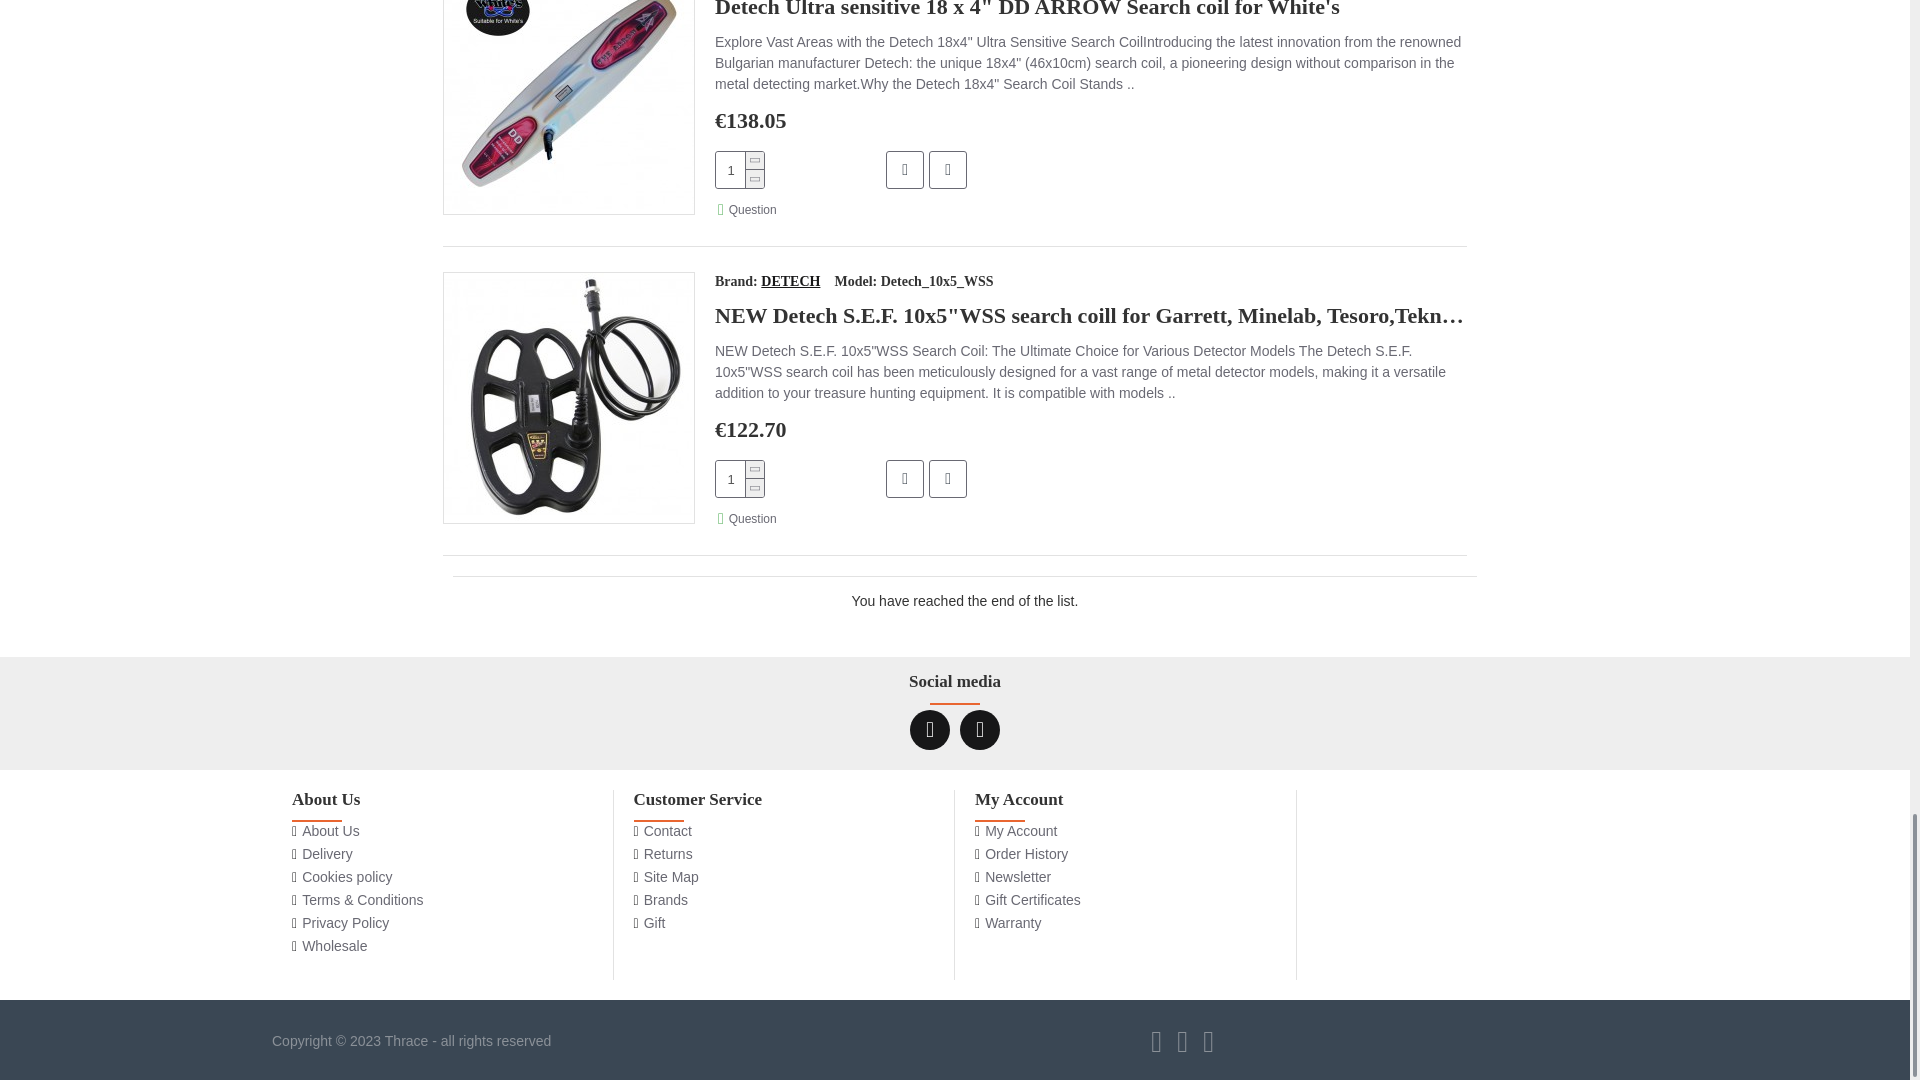 The width and height of the screenshot is (1920, 1080). What do you see at coordinates (740, 170) in the screenshot?
I see `1` at bounding box center [740, 170].